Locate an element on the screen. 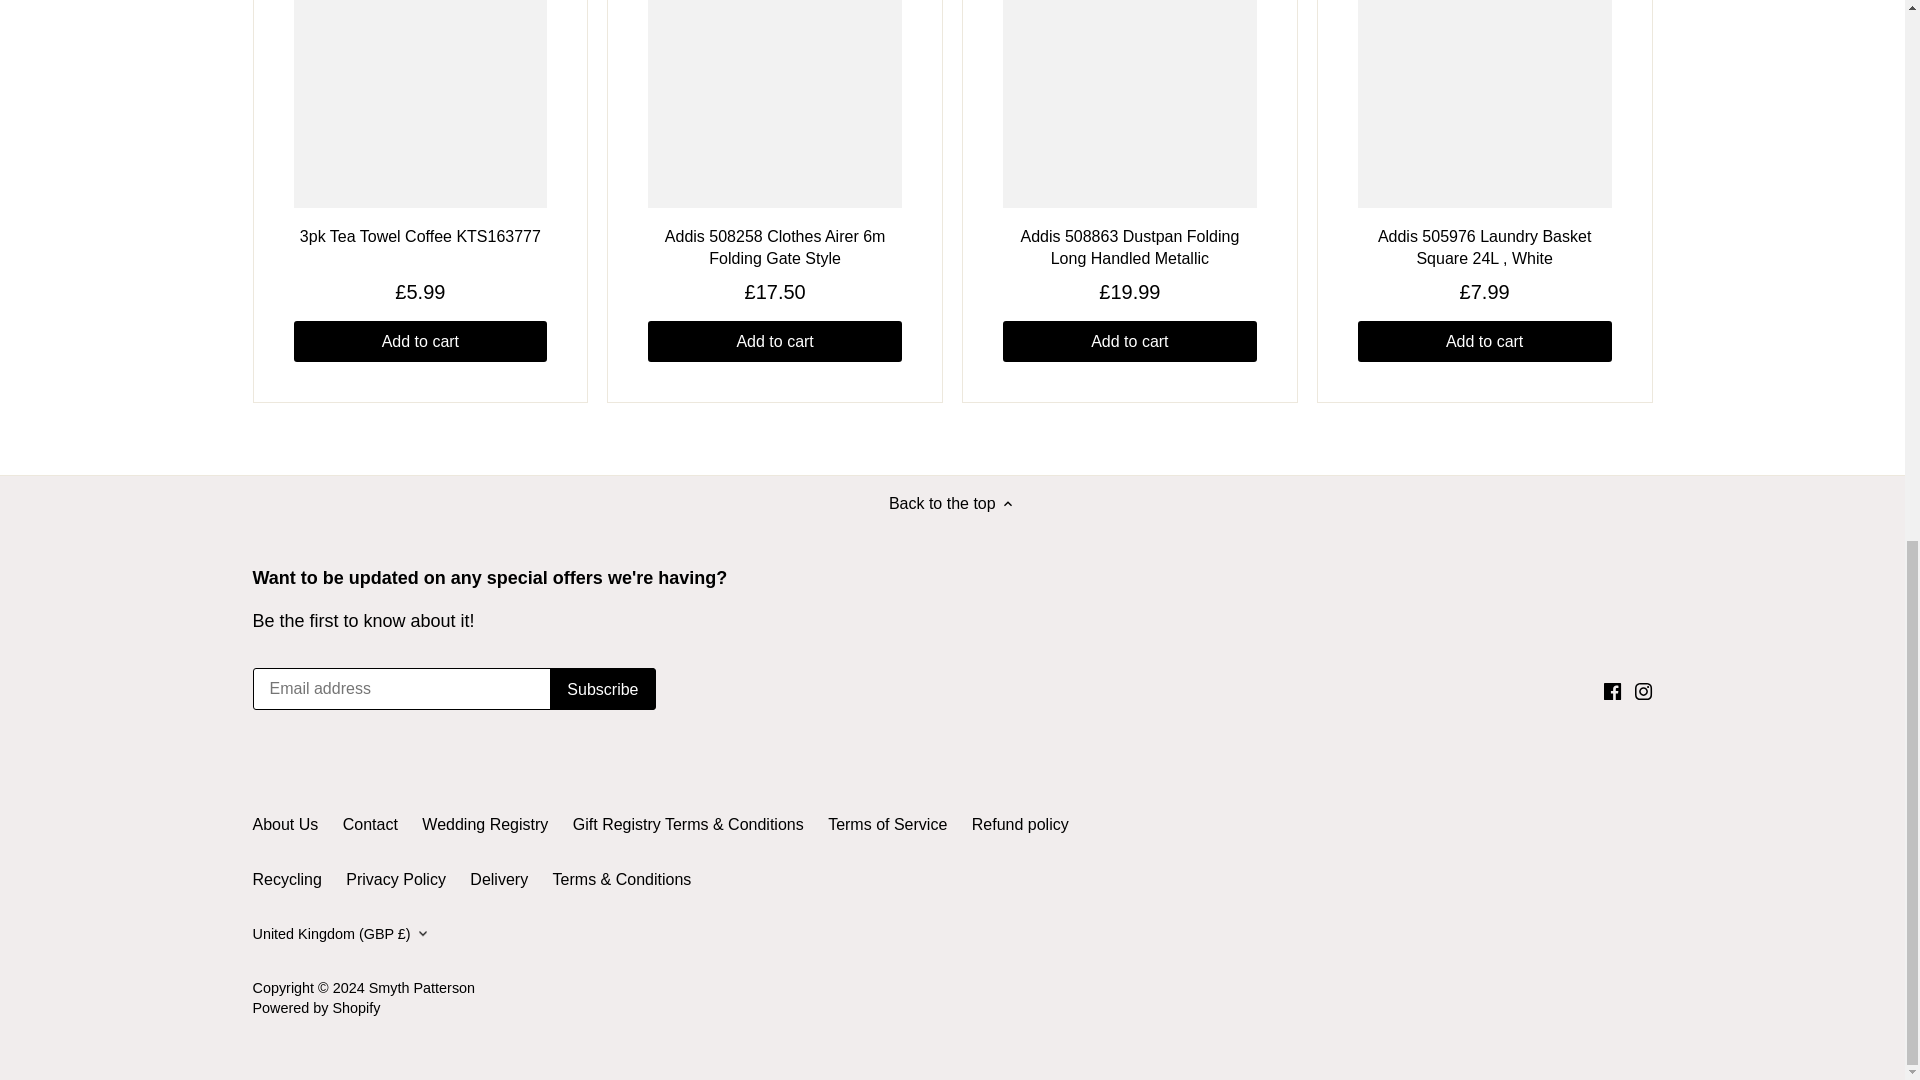  Subscribe is located at coordinates (602, 688).